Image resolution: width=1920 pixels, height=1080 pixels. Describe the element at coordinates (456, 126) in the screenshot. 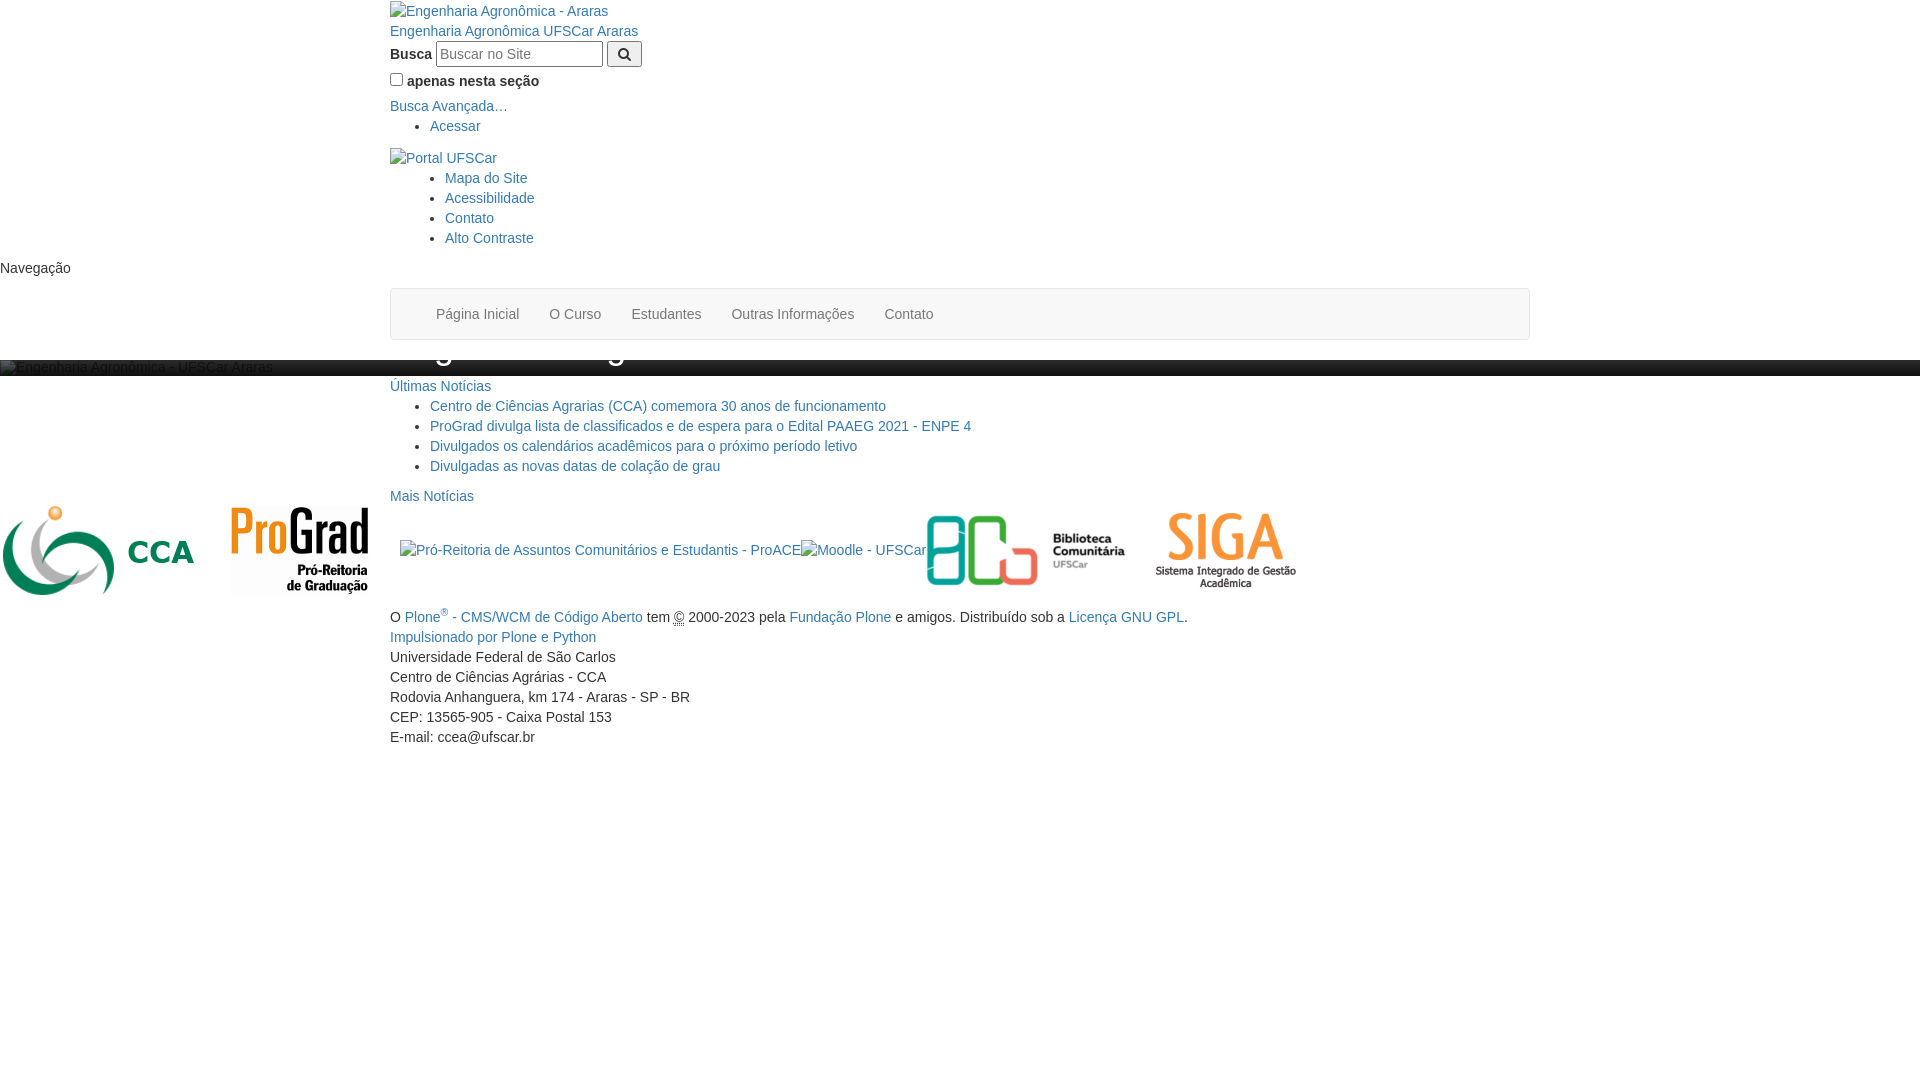

I see `Acessar` at that location.